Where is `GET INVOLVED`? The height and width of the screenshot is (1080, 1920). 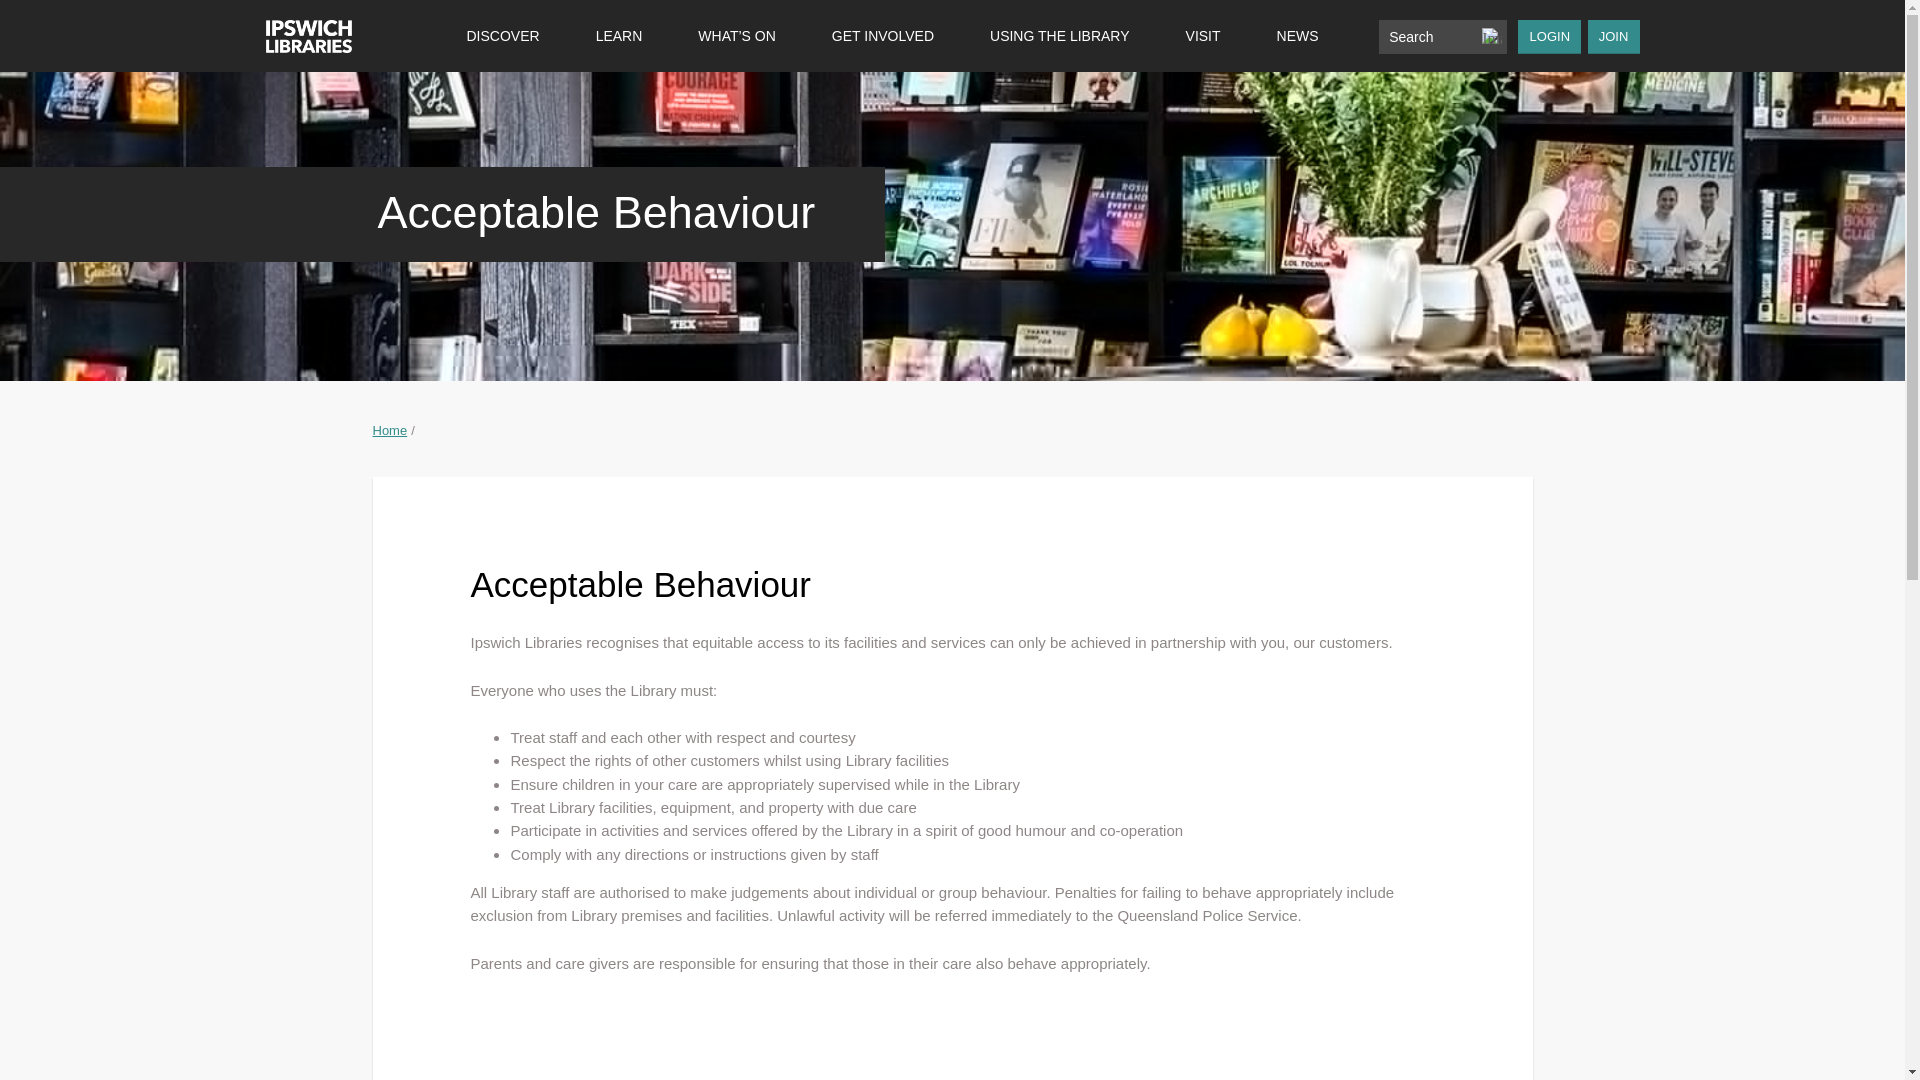 GET INVOLVED is located at coordinates (882, 36).